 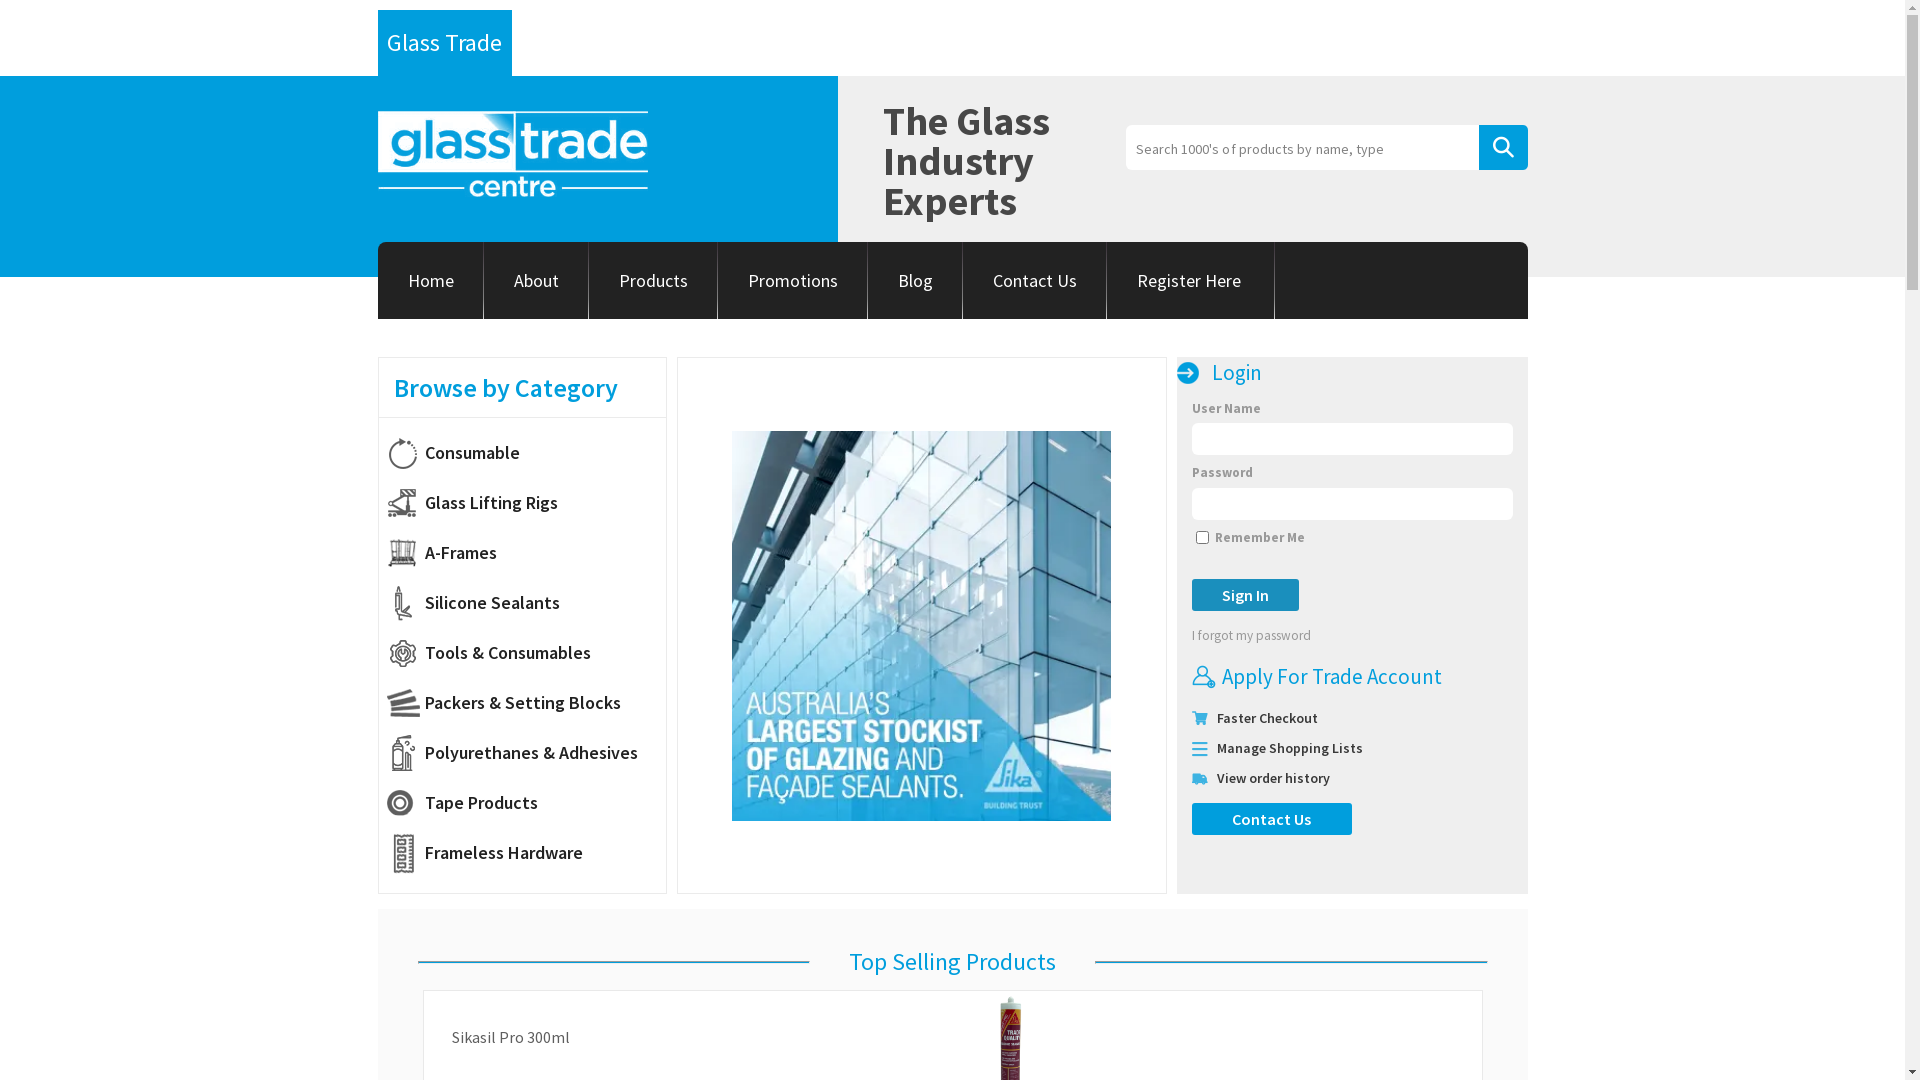 I want to click on A-Frames, so click(x=526, y=553).